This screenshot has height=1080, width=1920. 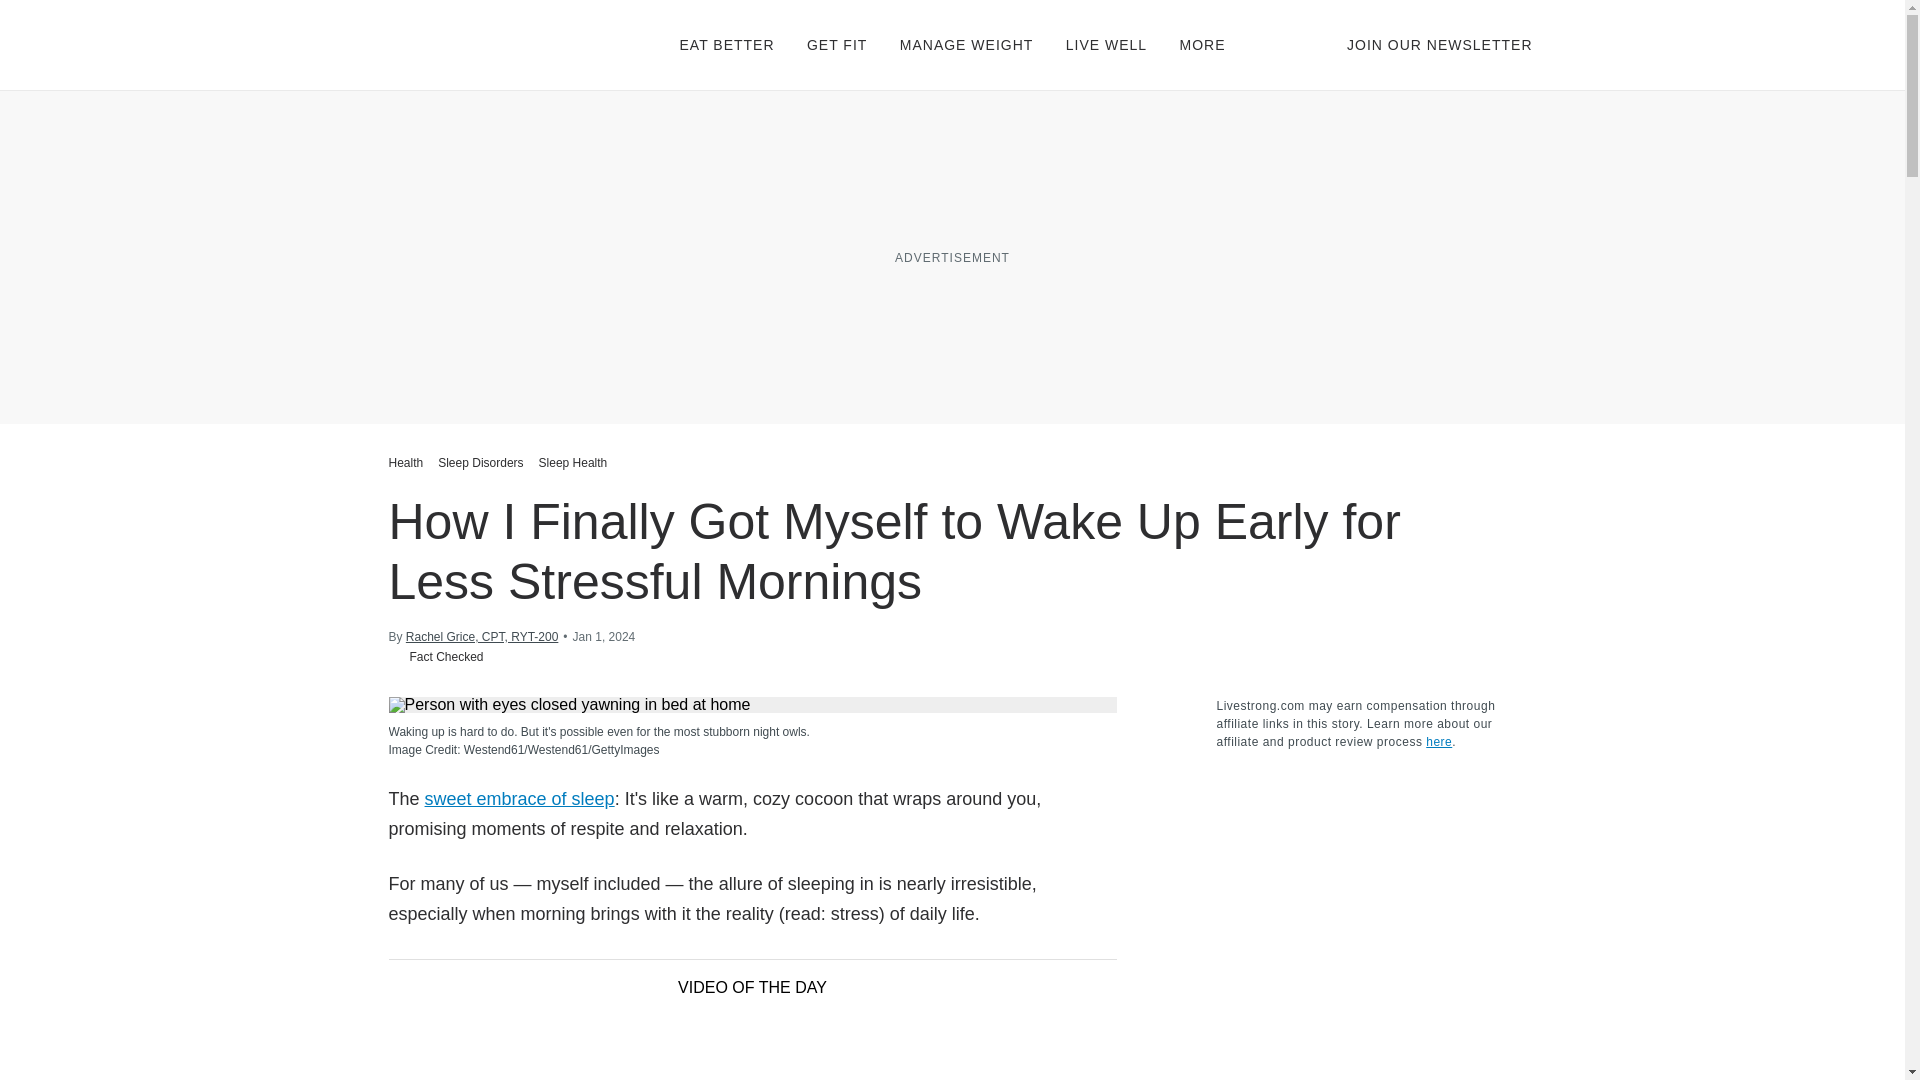 What do you see at coordinates (1438, 742) in the screenshot?
I see `Learn more about our affiliate and product review process` at bounding box center [1438, 742].